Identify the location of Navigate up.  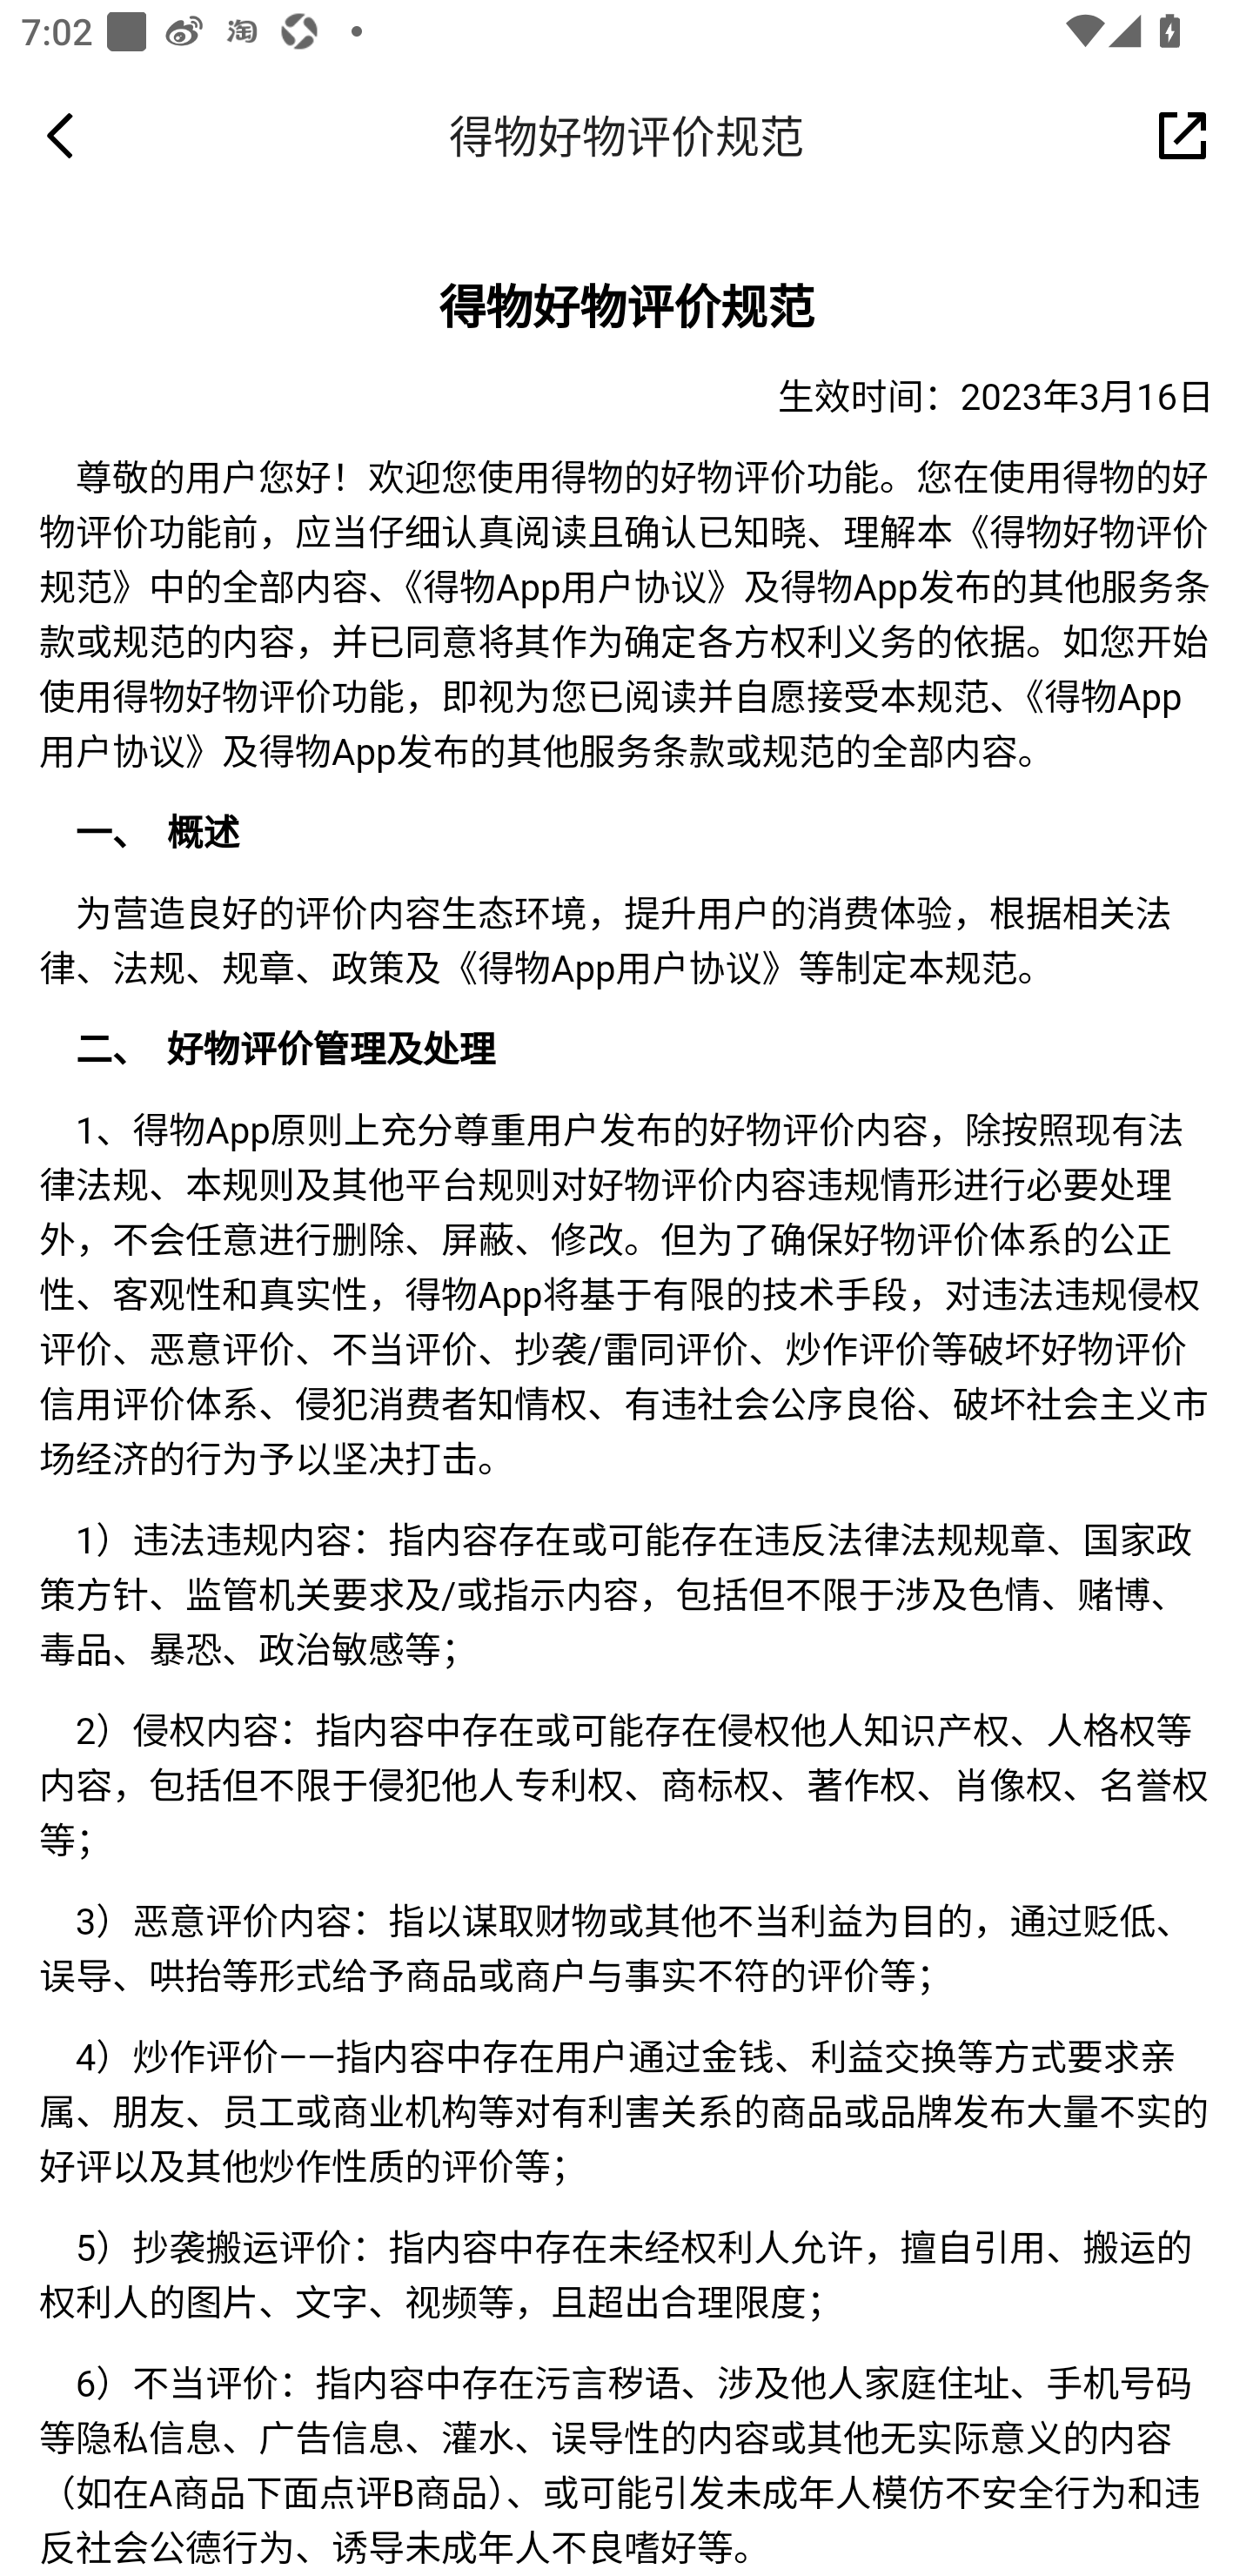
(60, 135).